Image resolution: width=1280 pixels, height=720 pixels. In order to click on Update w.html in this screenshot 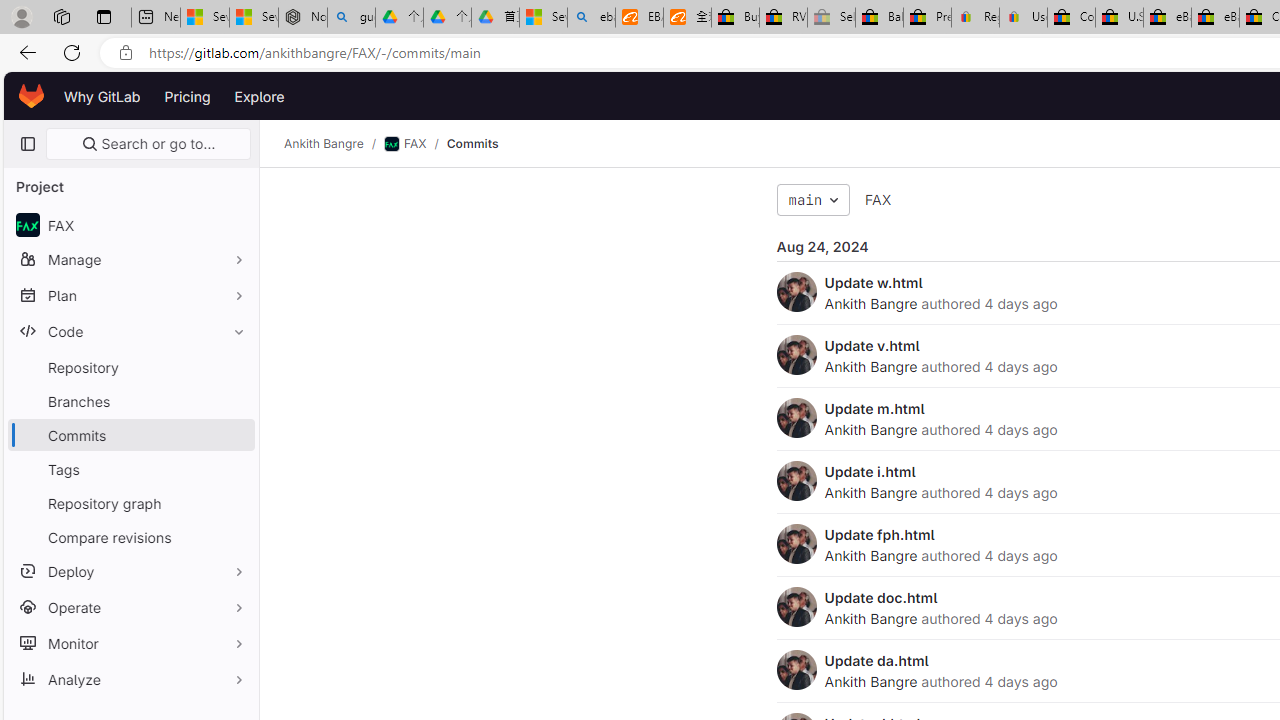, I will do `click(873, 282)`.